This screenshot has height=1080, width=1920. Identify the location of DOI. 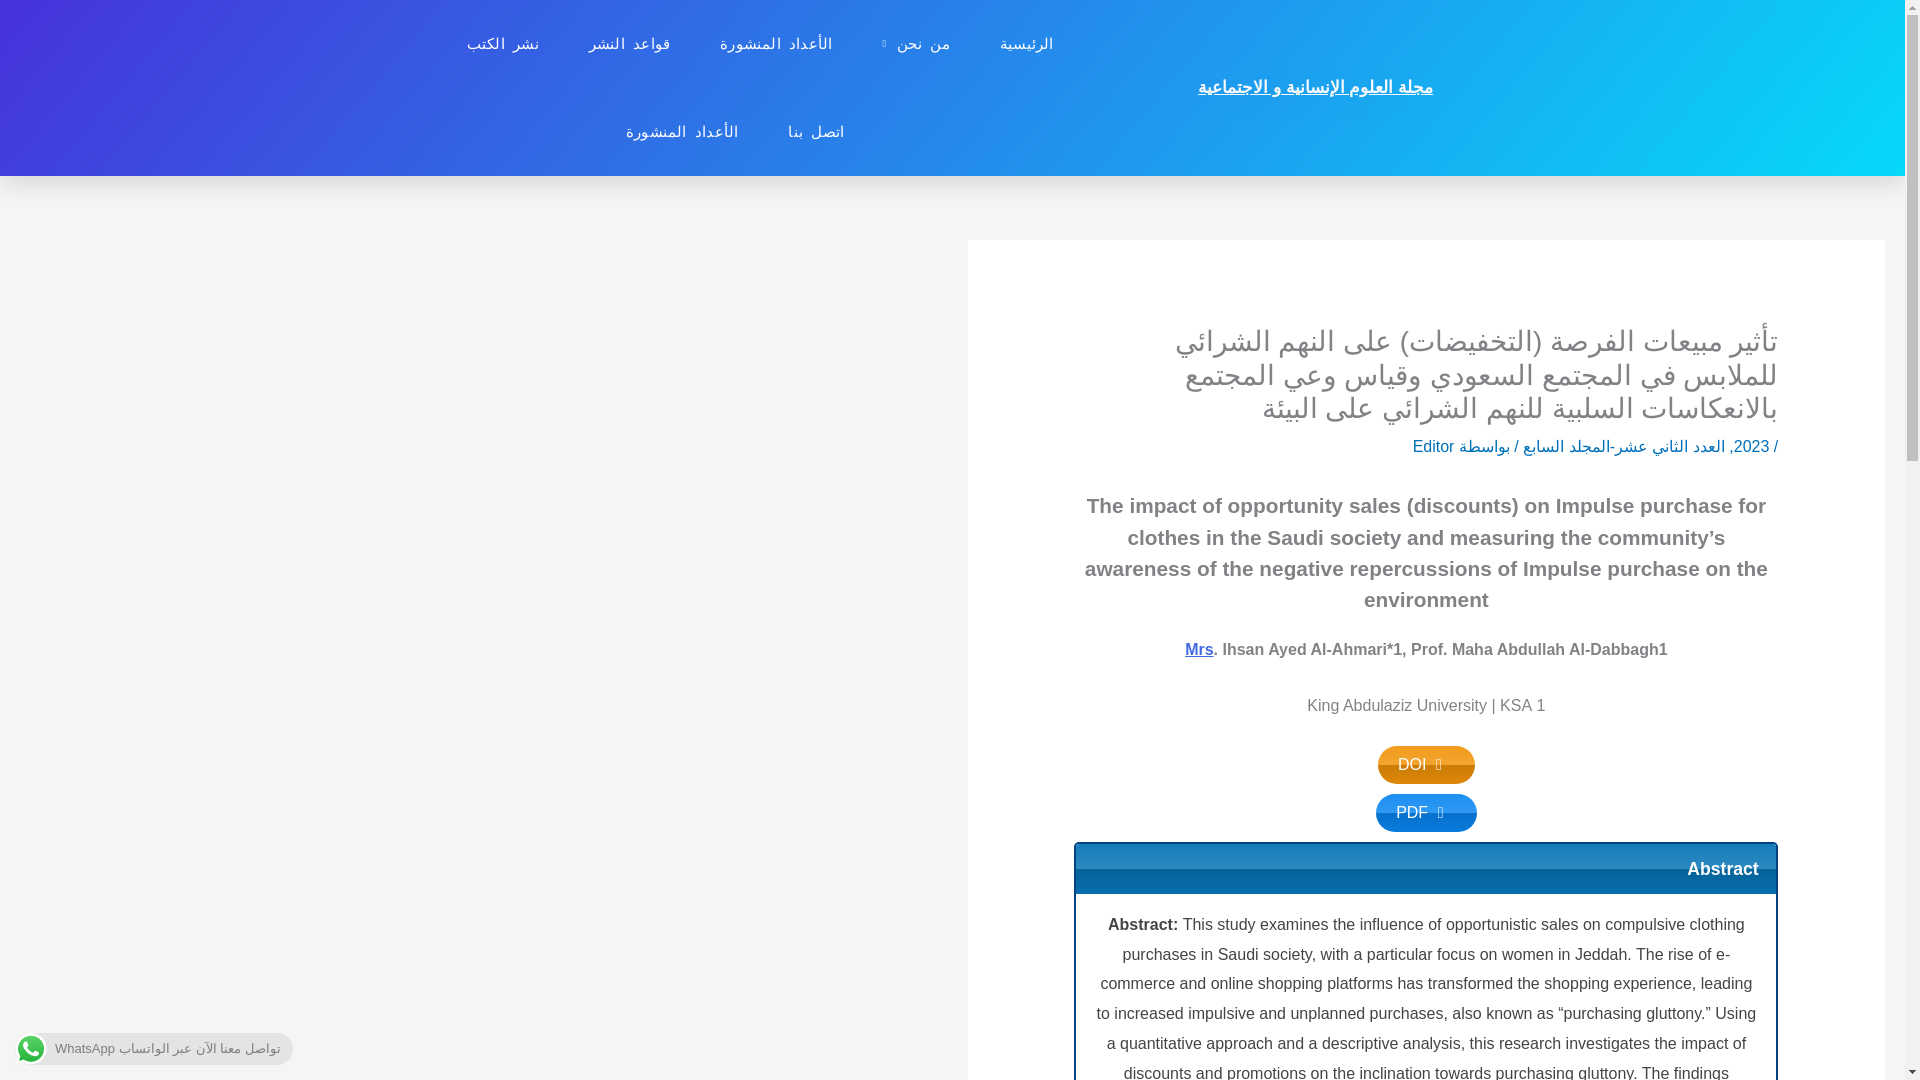
(1426, 765).